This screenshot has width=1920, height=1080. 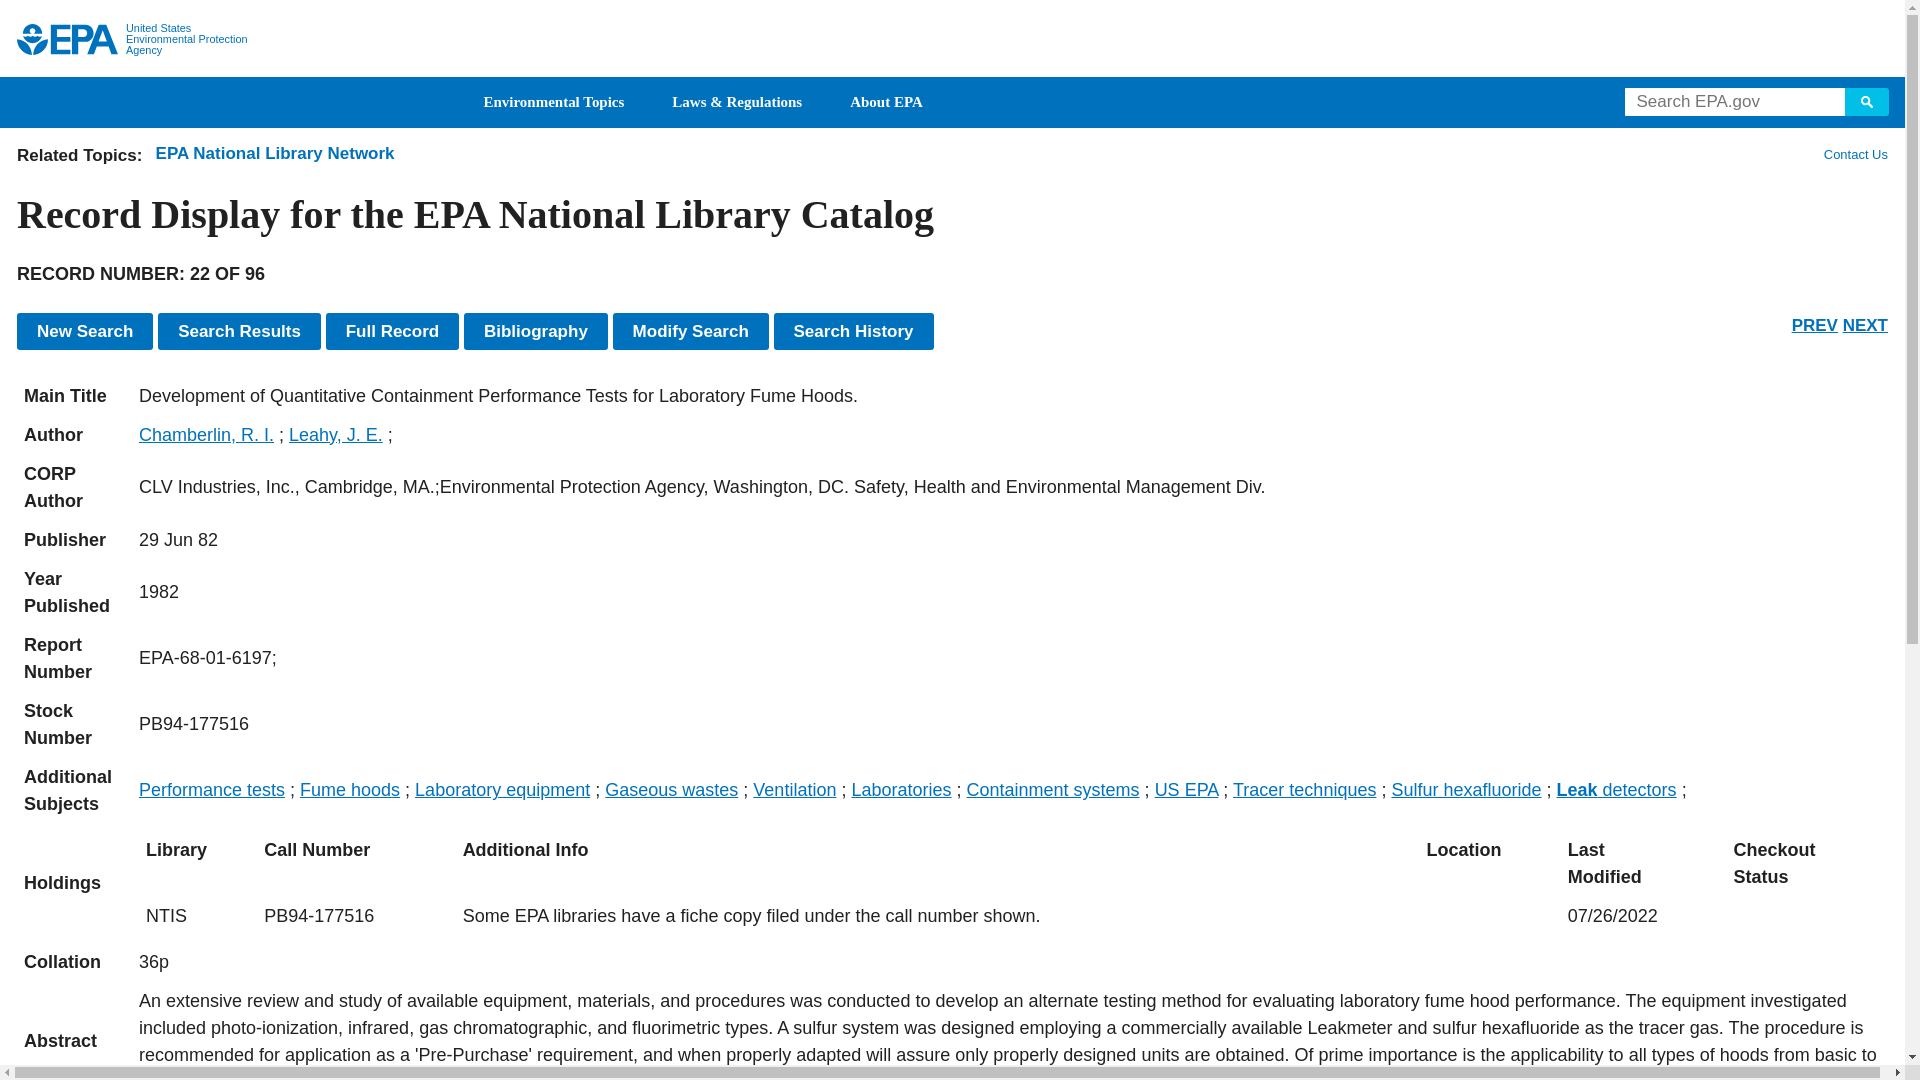 I want to click on Contact Us, so click(x=1854, y=154).